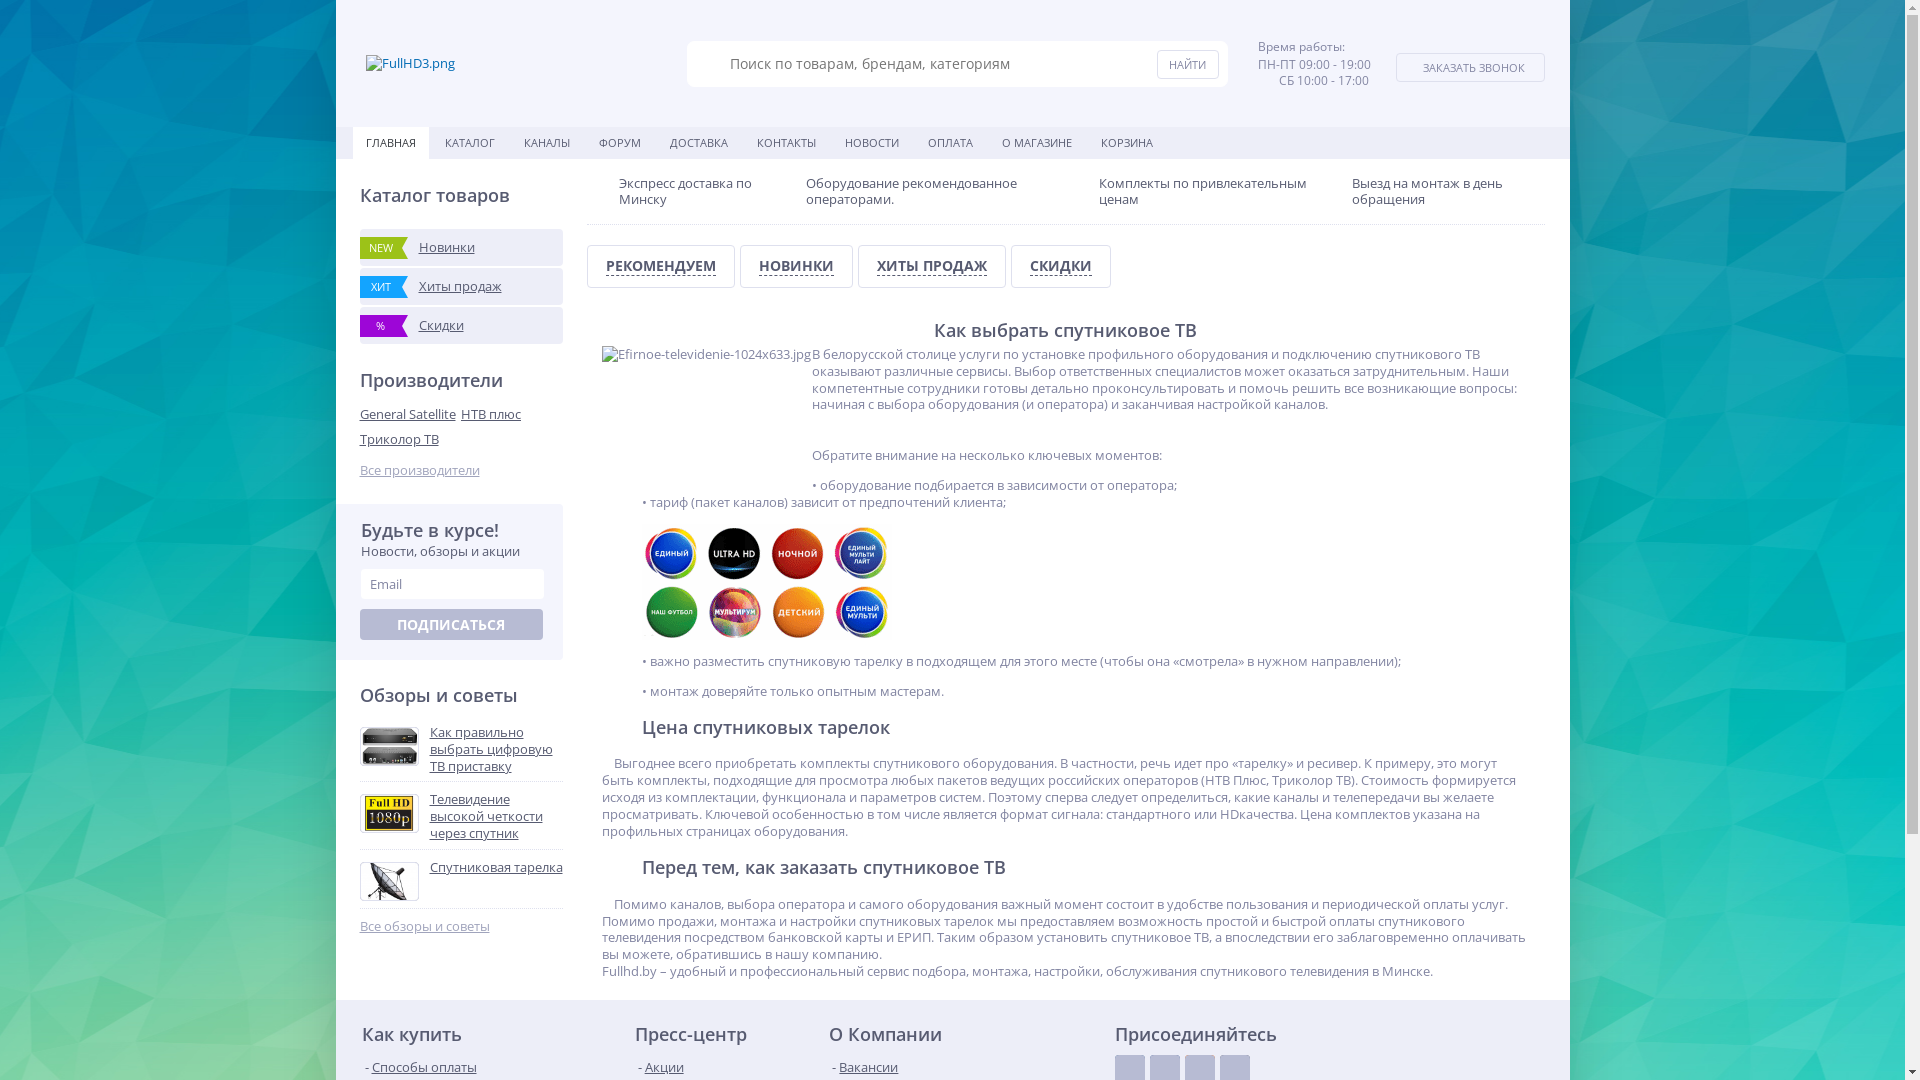  I want to click on General Satellite, so click(411, 414).